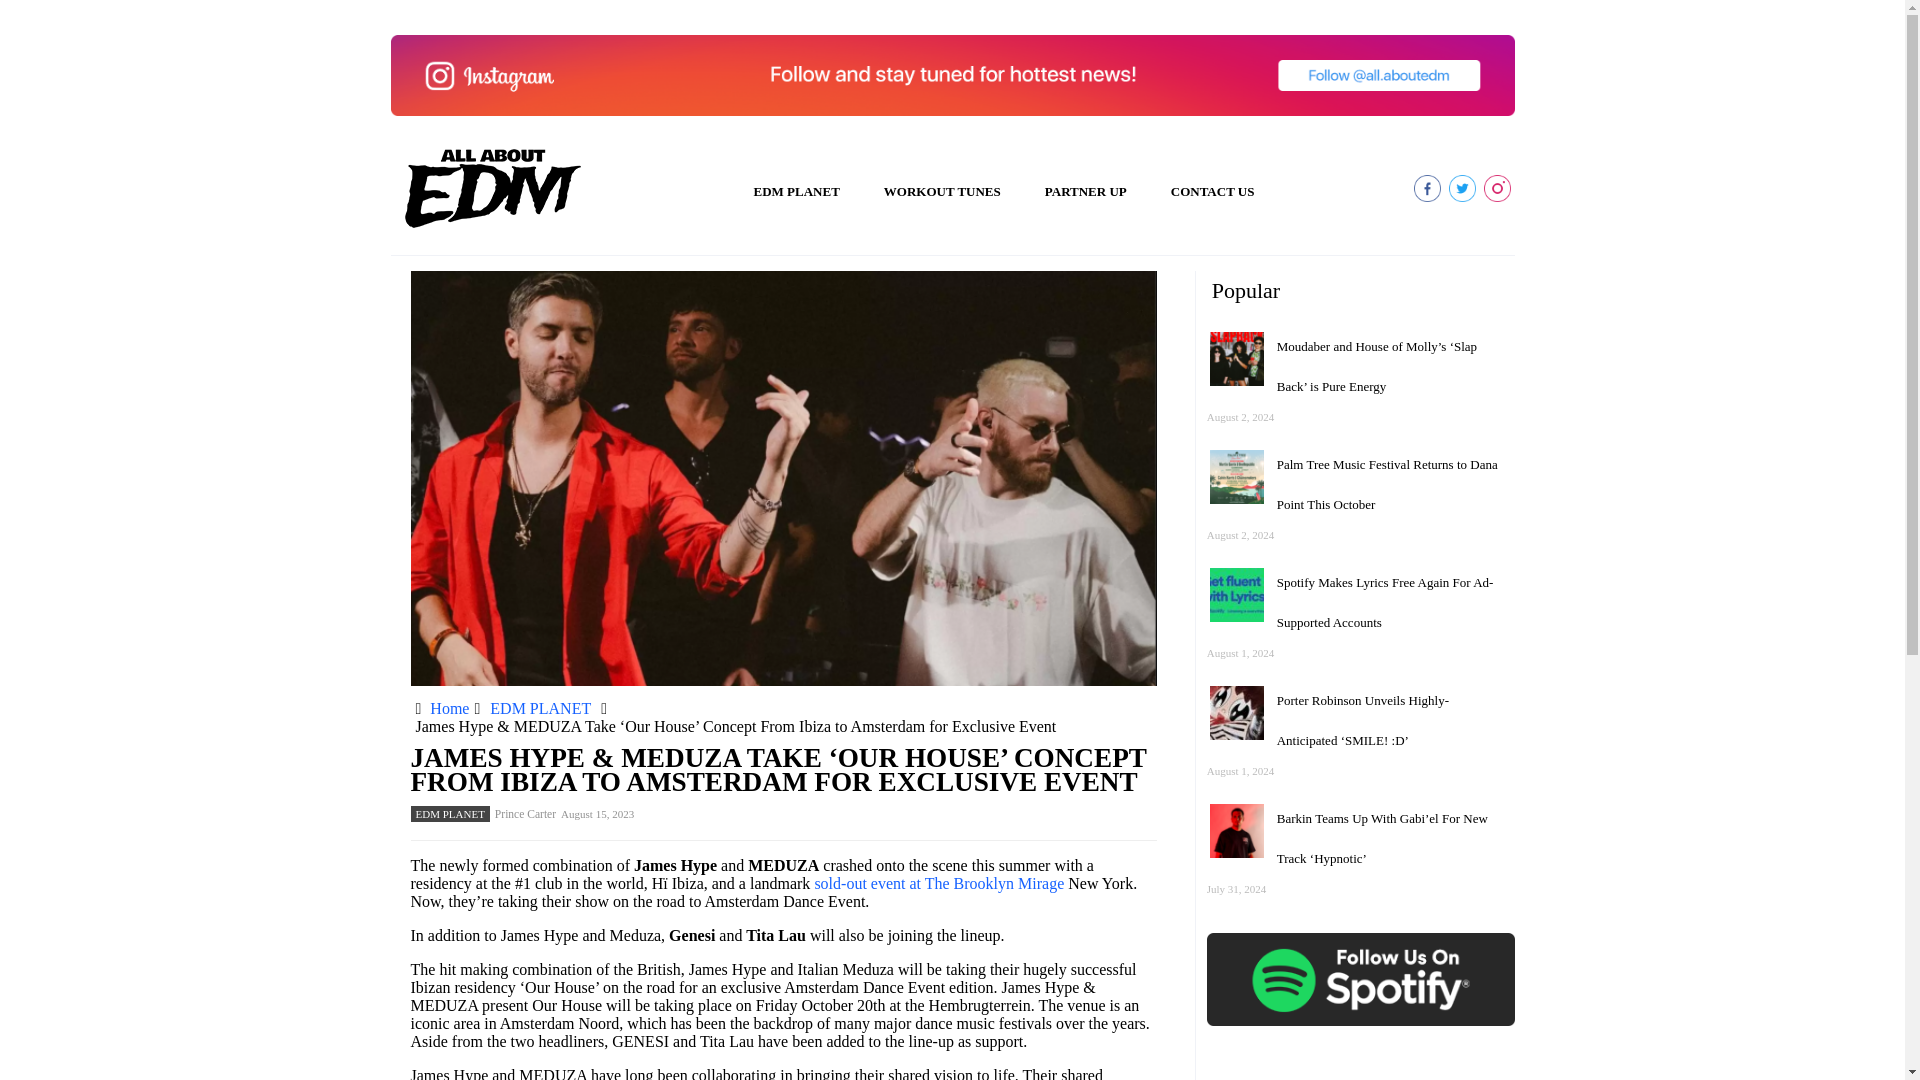  I want to click on Home, so click(449, 708).